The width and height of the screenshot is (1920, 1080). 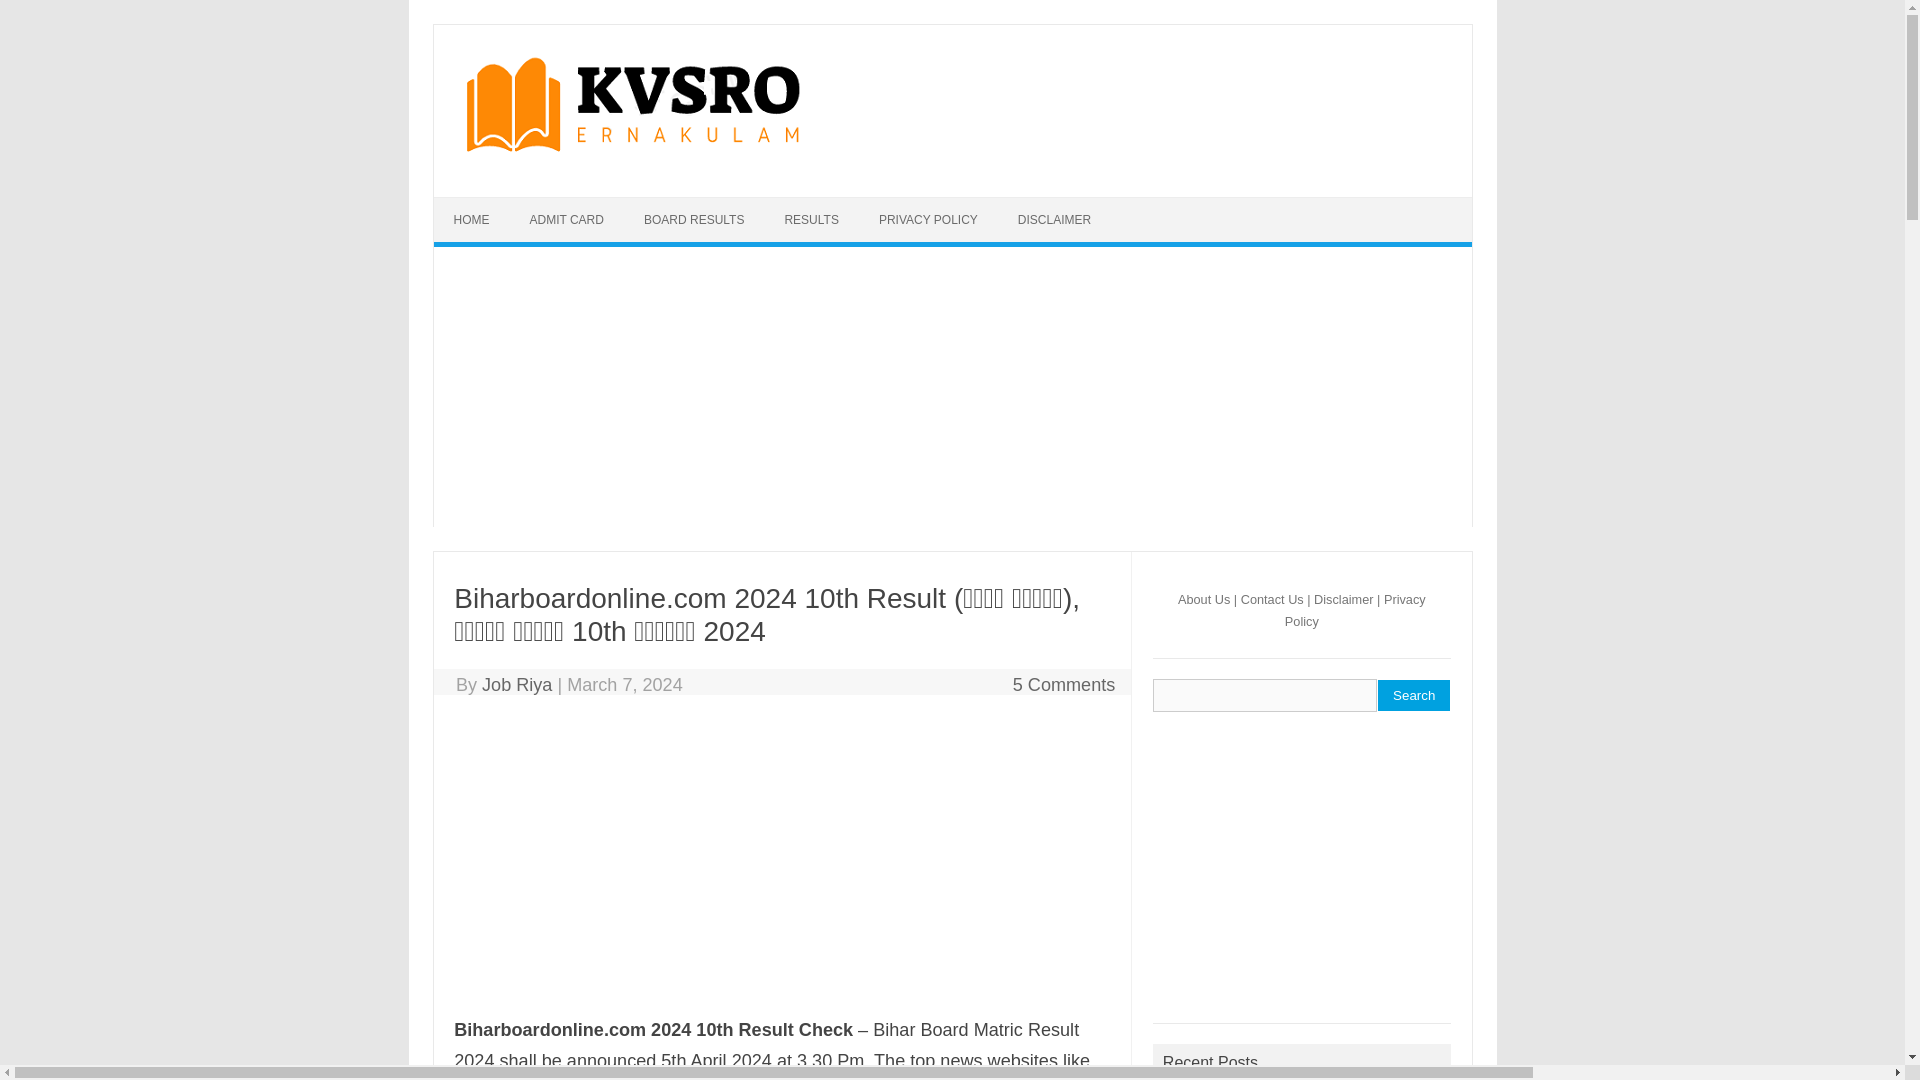 What do you see at coordinates (516, 685) in the screenshot?
I see `Posts by Job Riya` at bounding box center [516, 685].